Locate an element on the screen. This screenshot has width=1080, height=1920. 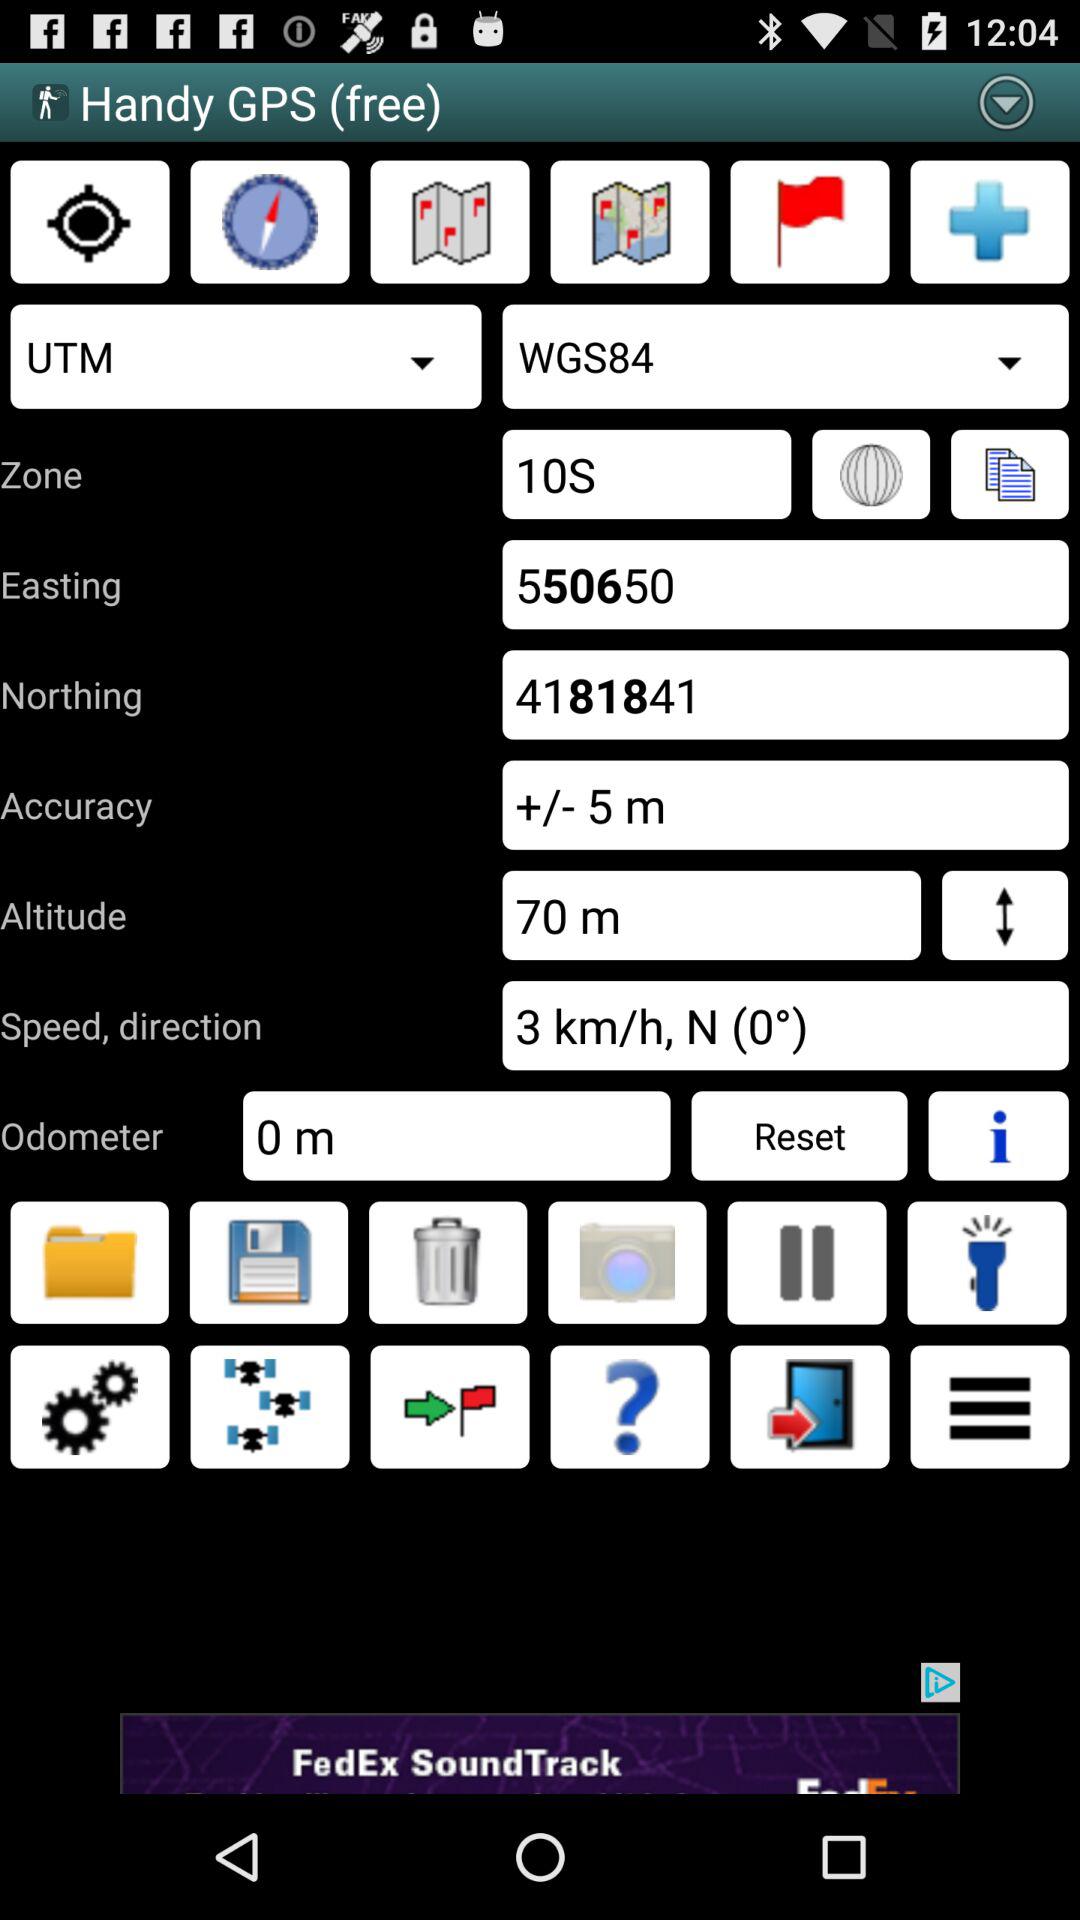
get more information is located at coordinates (998, 1136).